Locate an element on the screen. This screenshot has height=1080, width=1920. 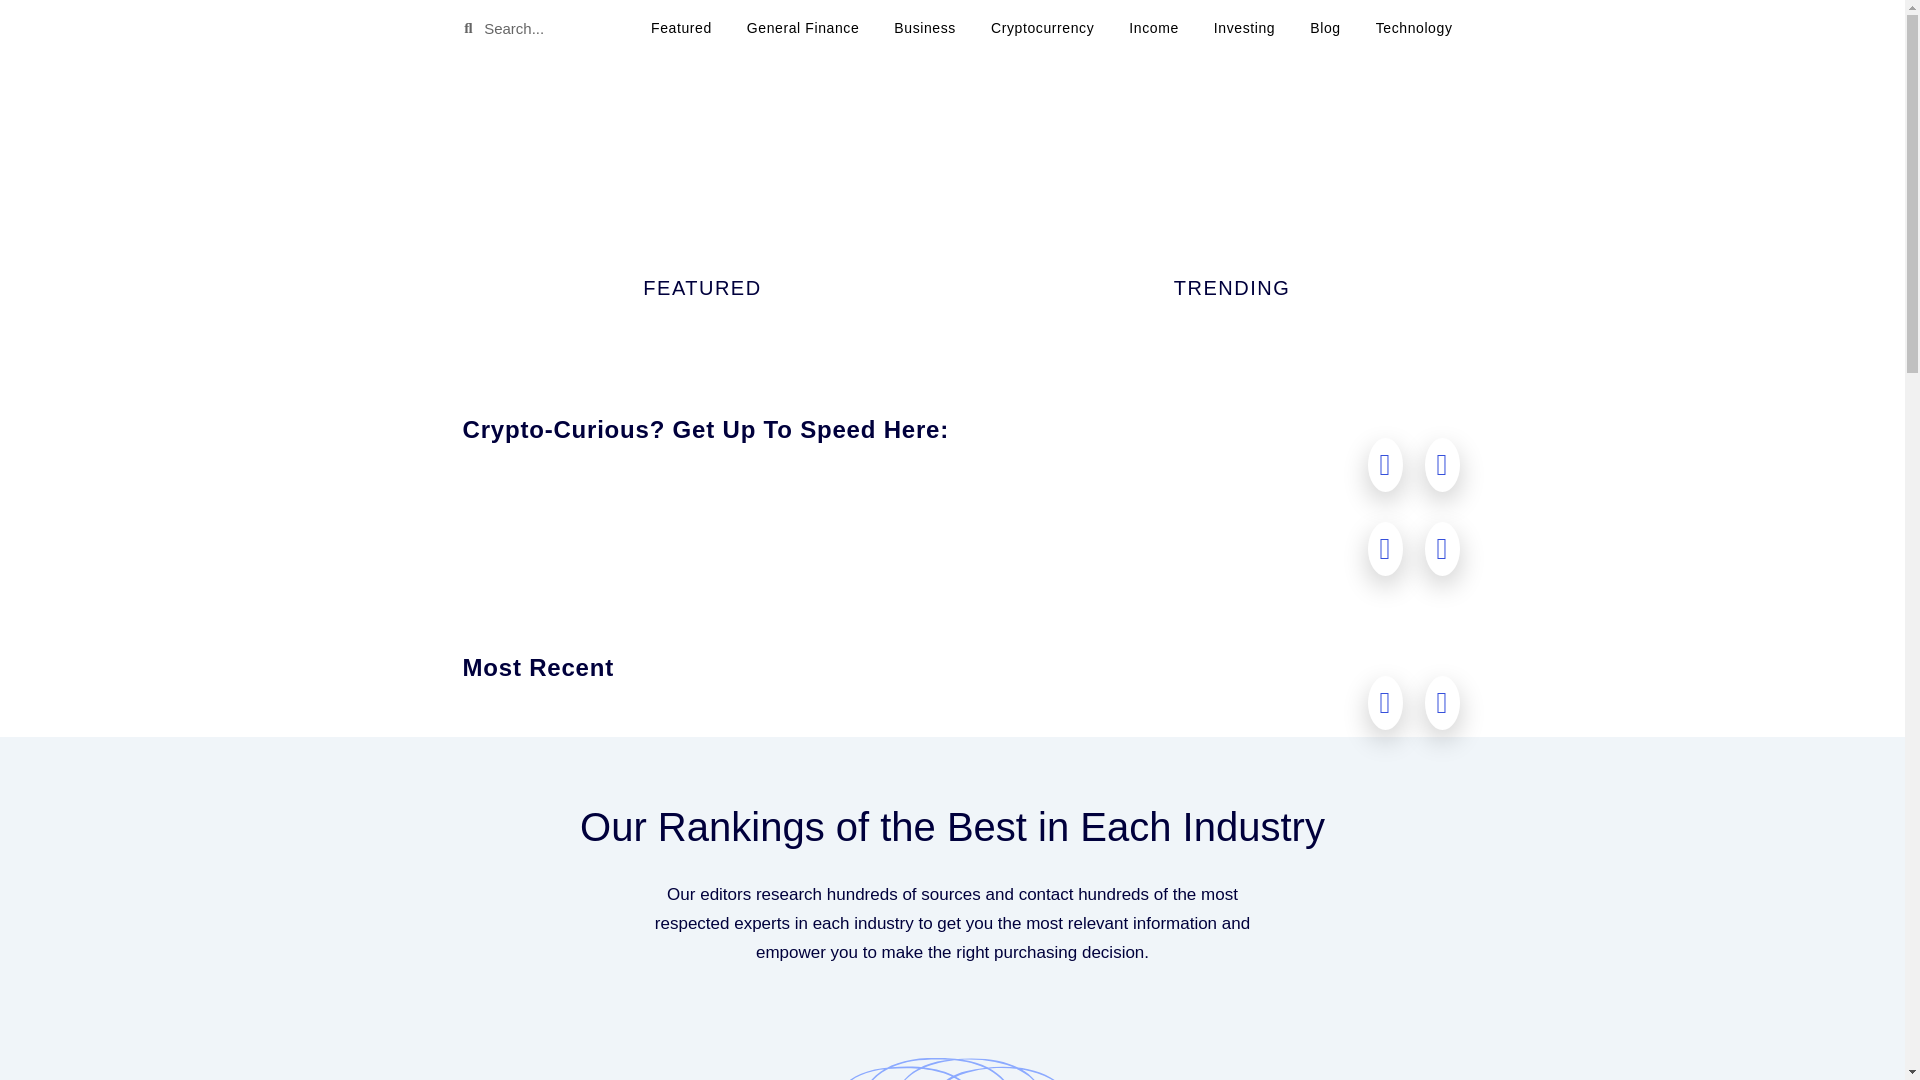
Technology is located at coordinates (1414, 28).